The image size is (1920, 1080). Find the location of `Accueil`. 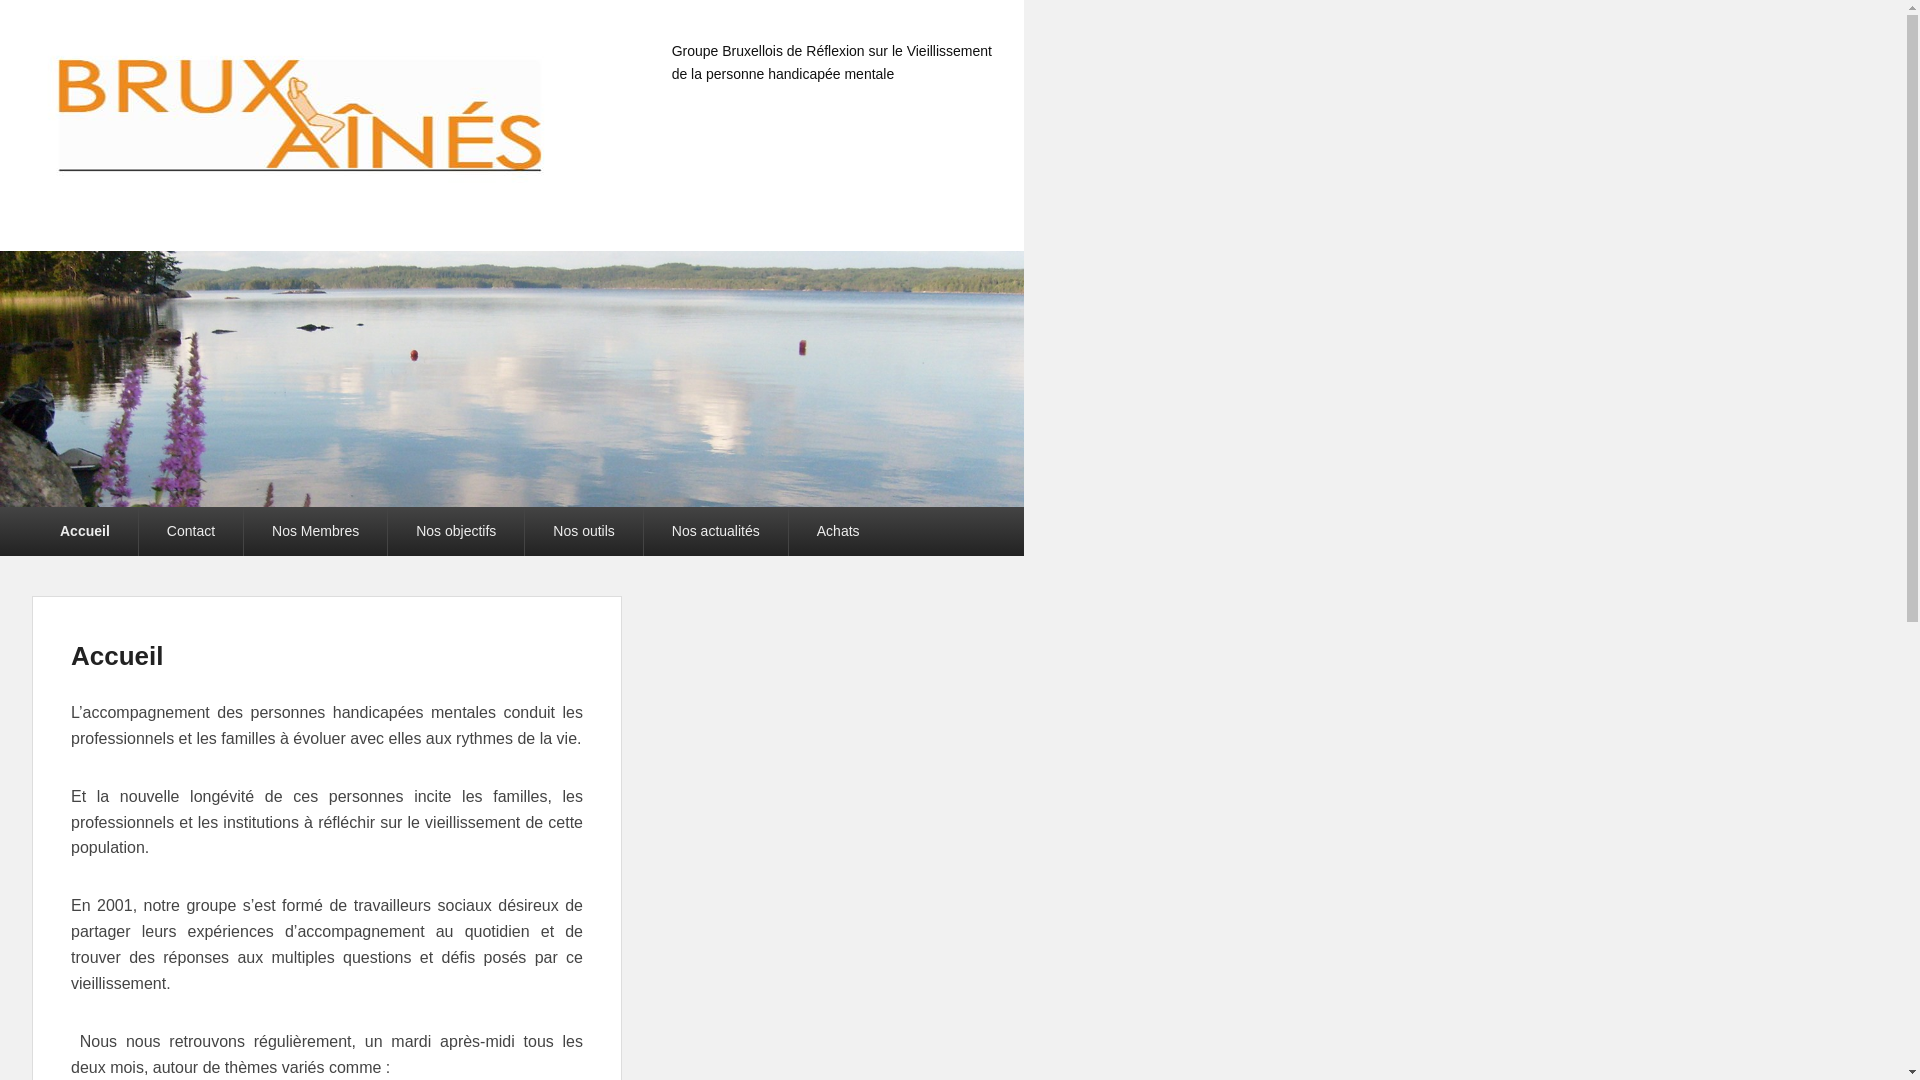

Accueil is located at coordinates (85, 532).